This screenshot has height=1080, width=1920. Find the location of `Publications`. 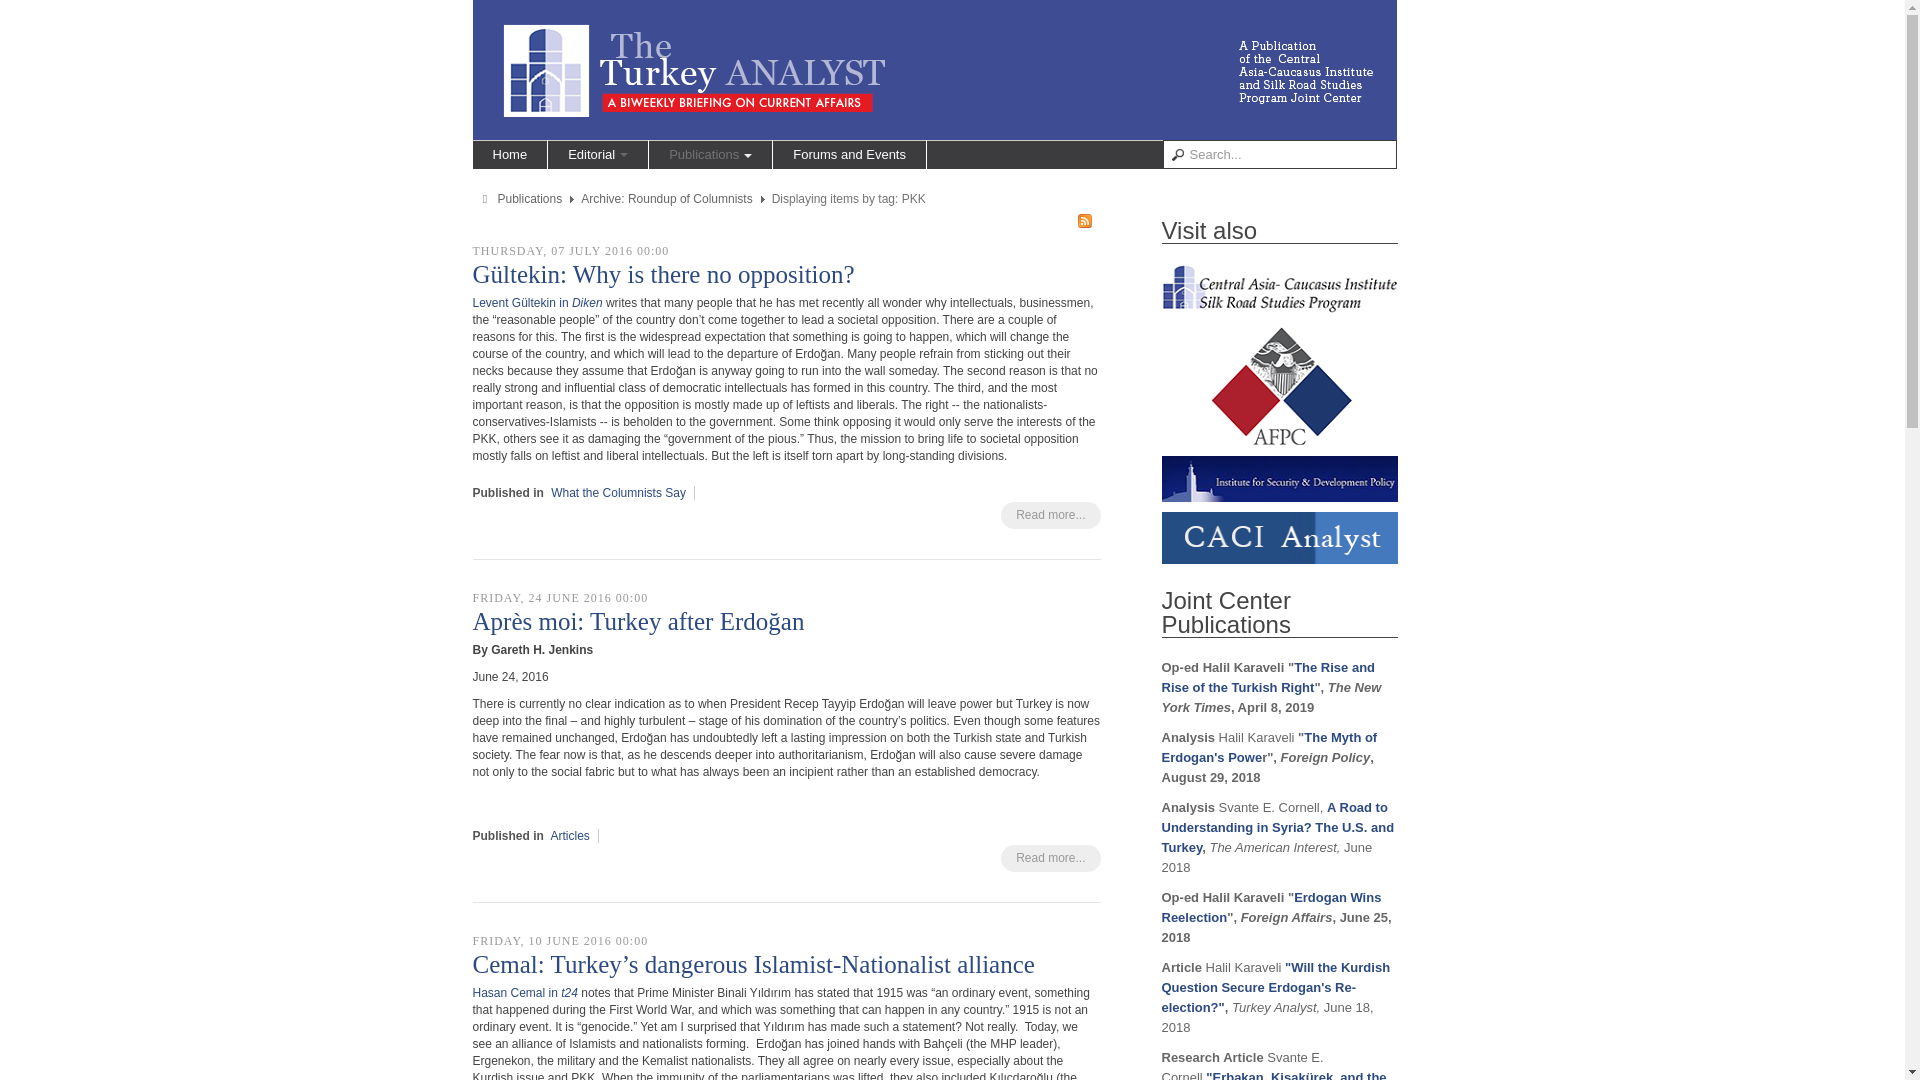

Publications is located at coordinates (530, 199).